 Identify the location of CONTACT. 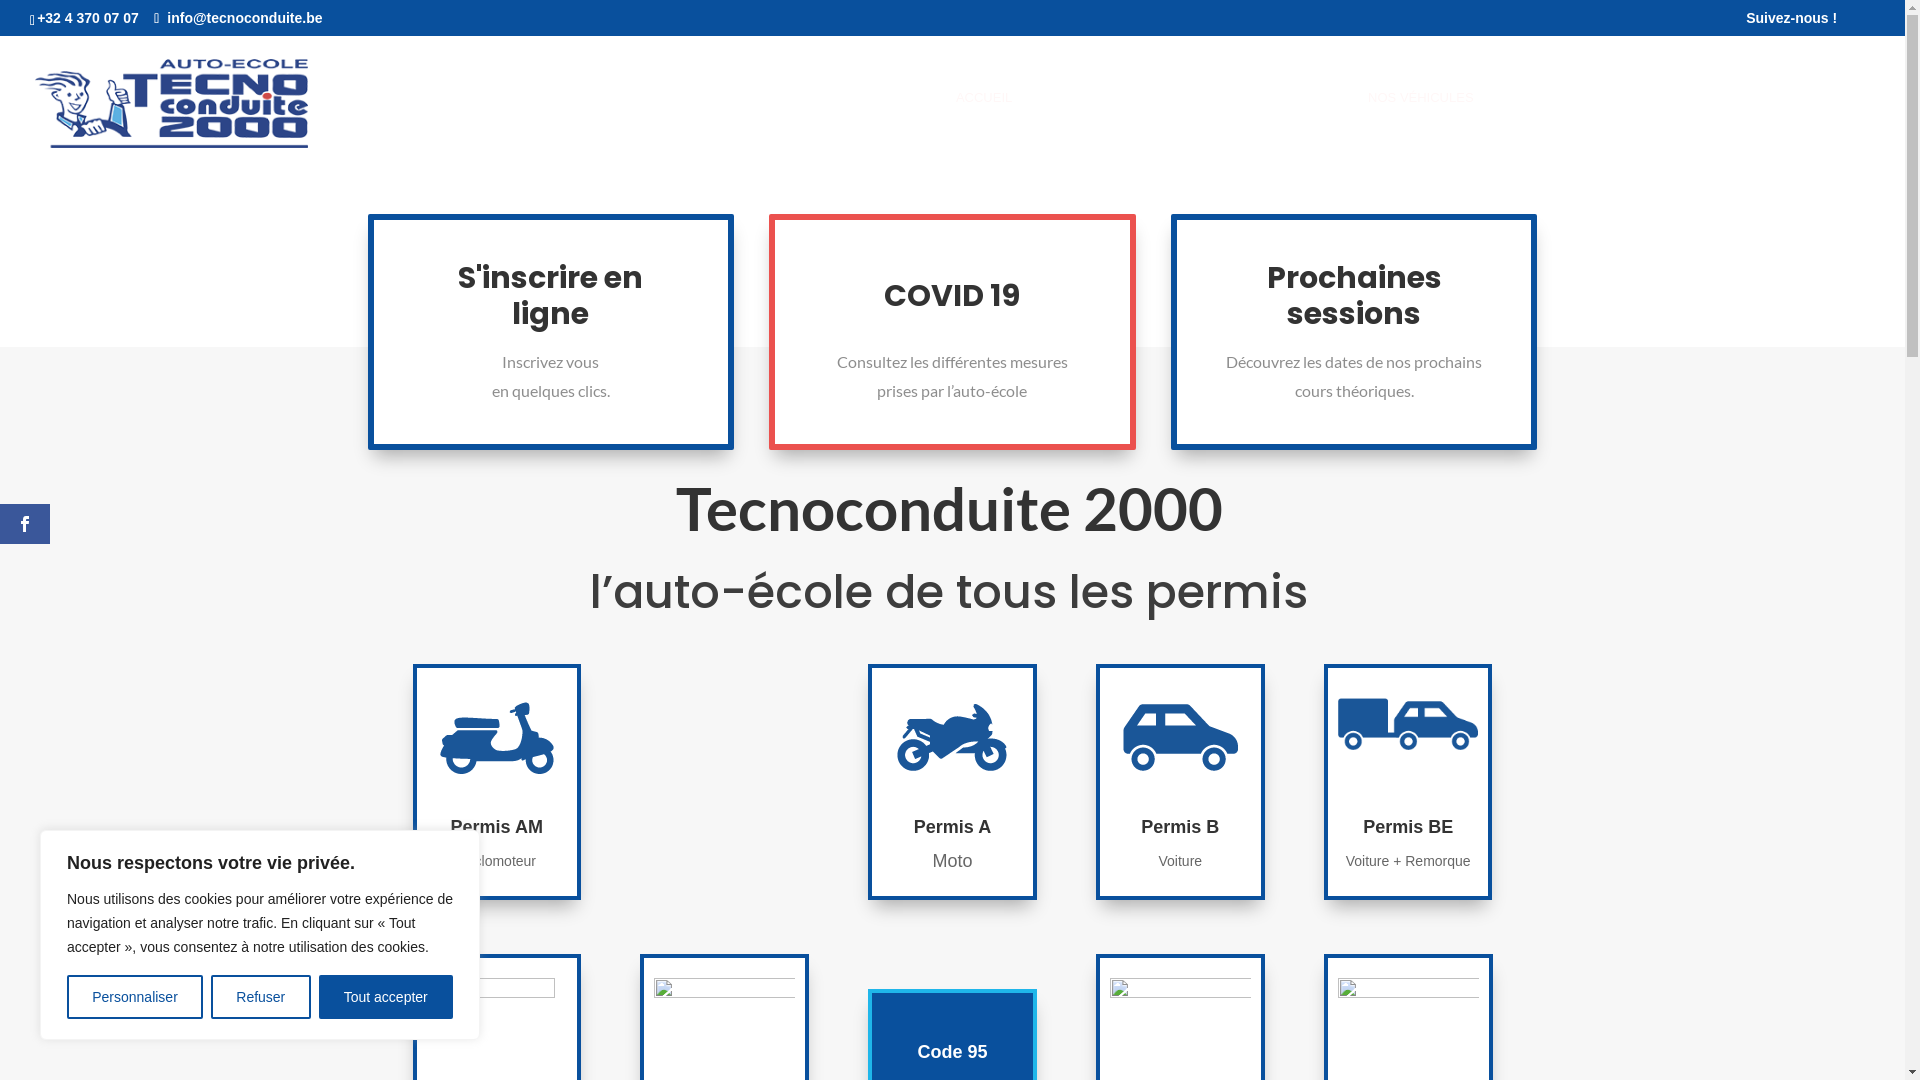
(1842, 126).